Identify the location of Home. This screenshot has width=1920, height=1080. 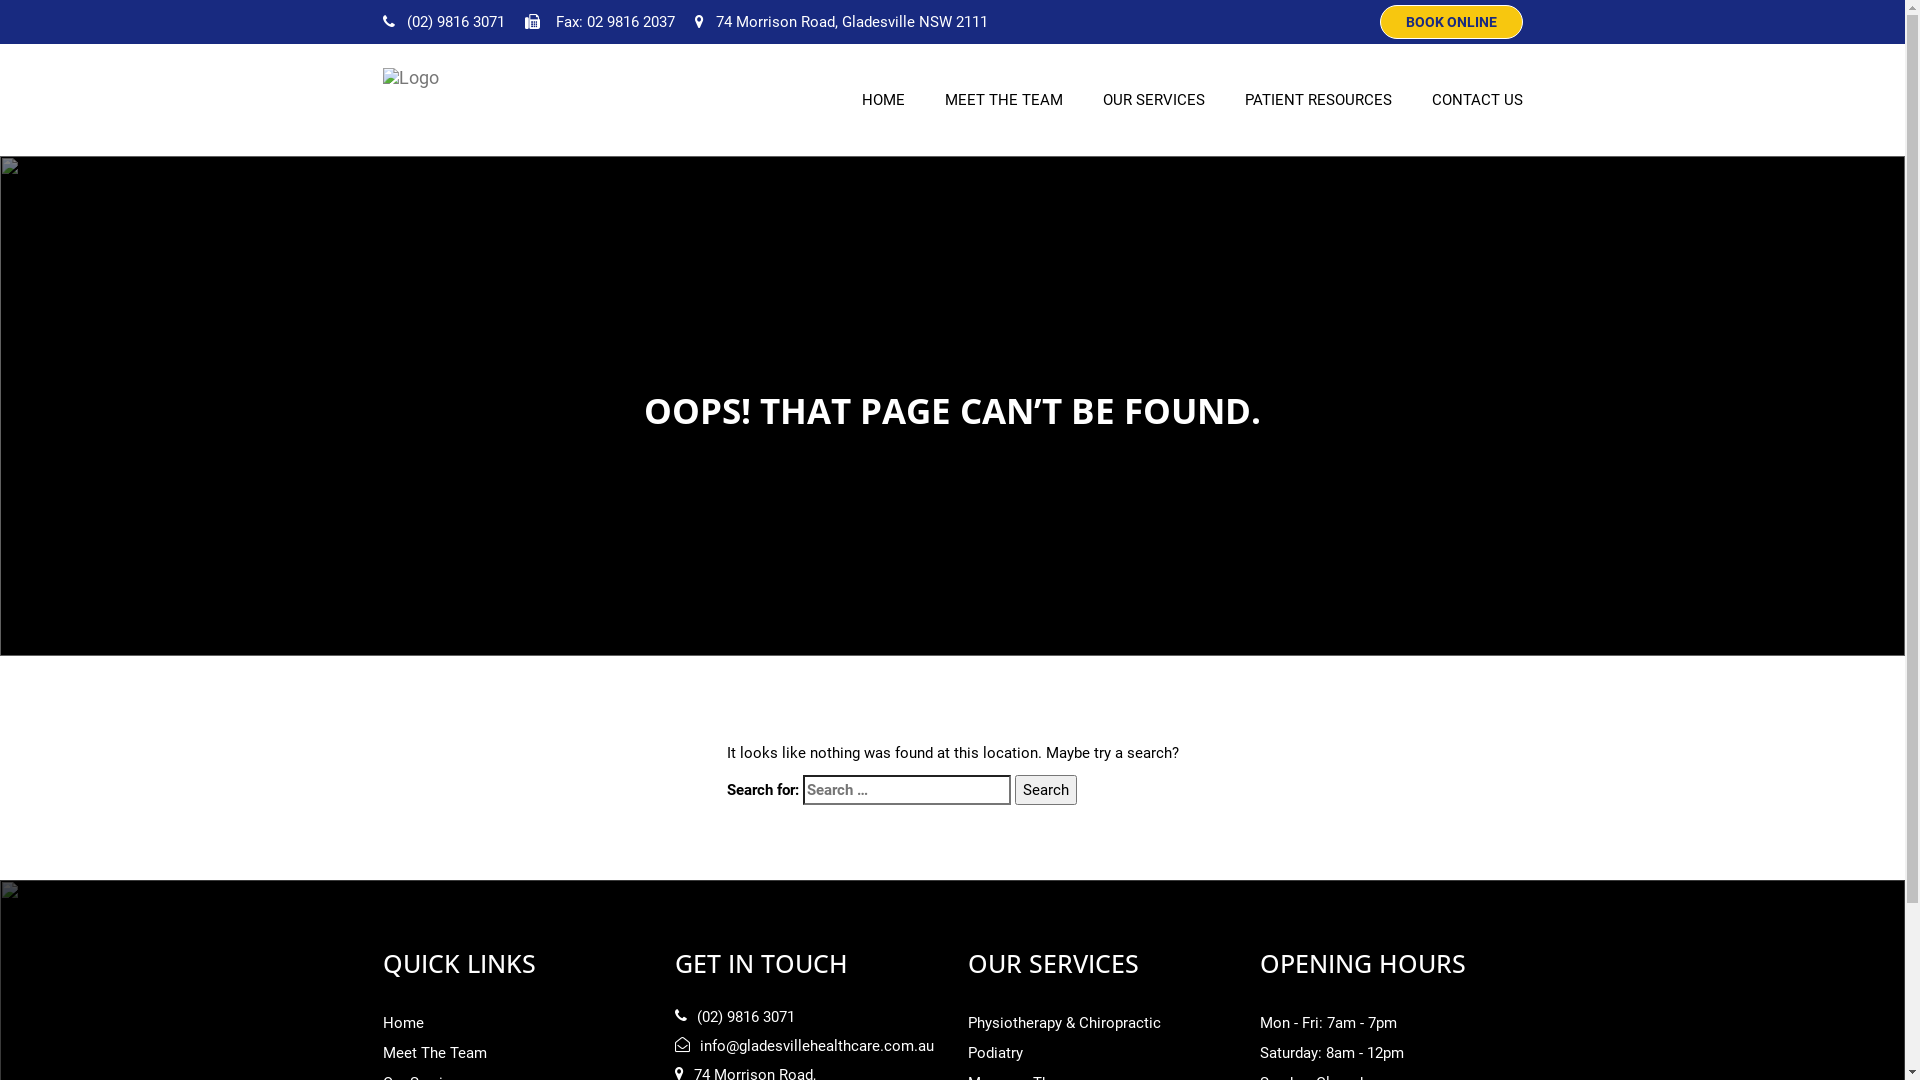
(402, 1023).